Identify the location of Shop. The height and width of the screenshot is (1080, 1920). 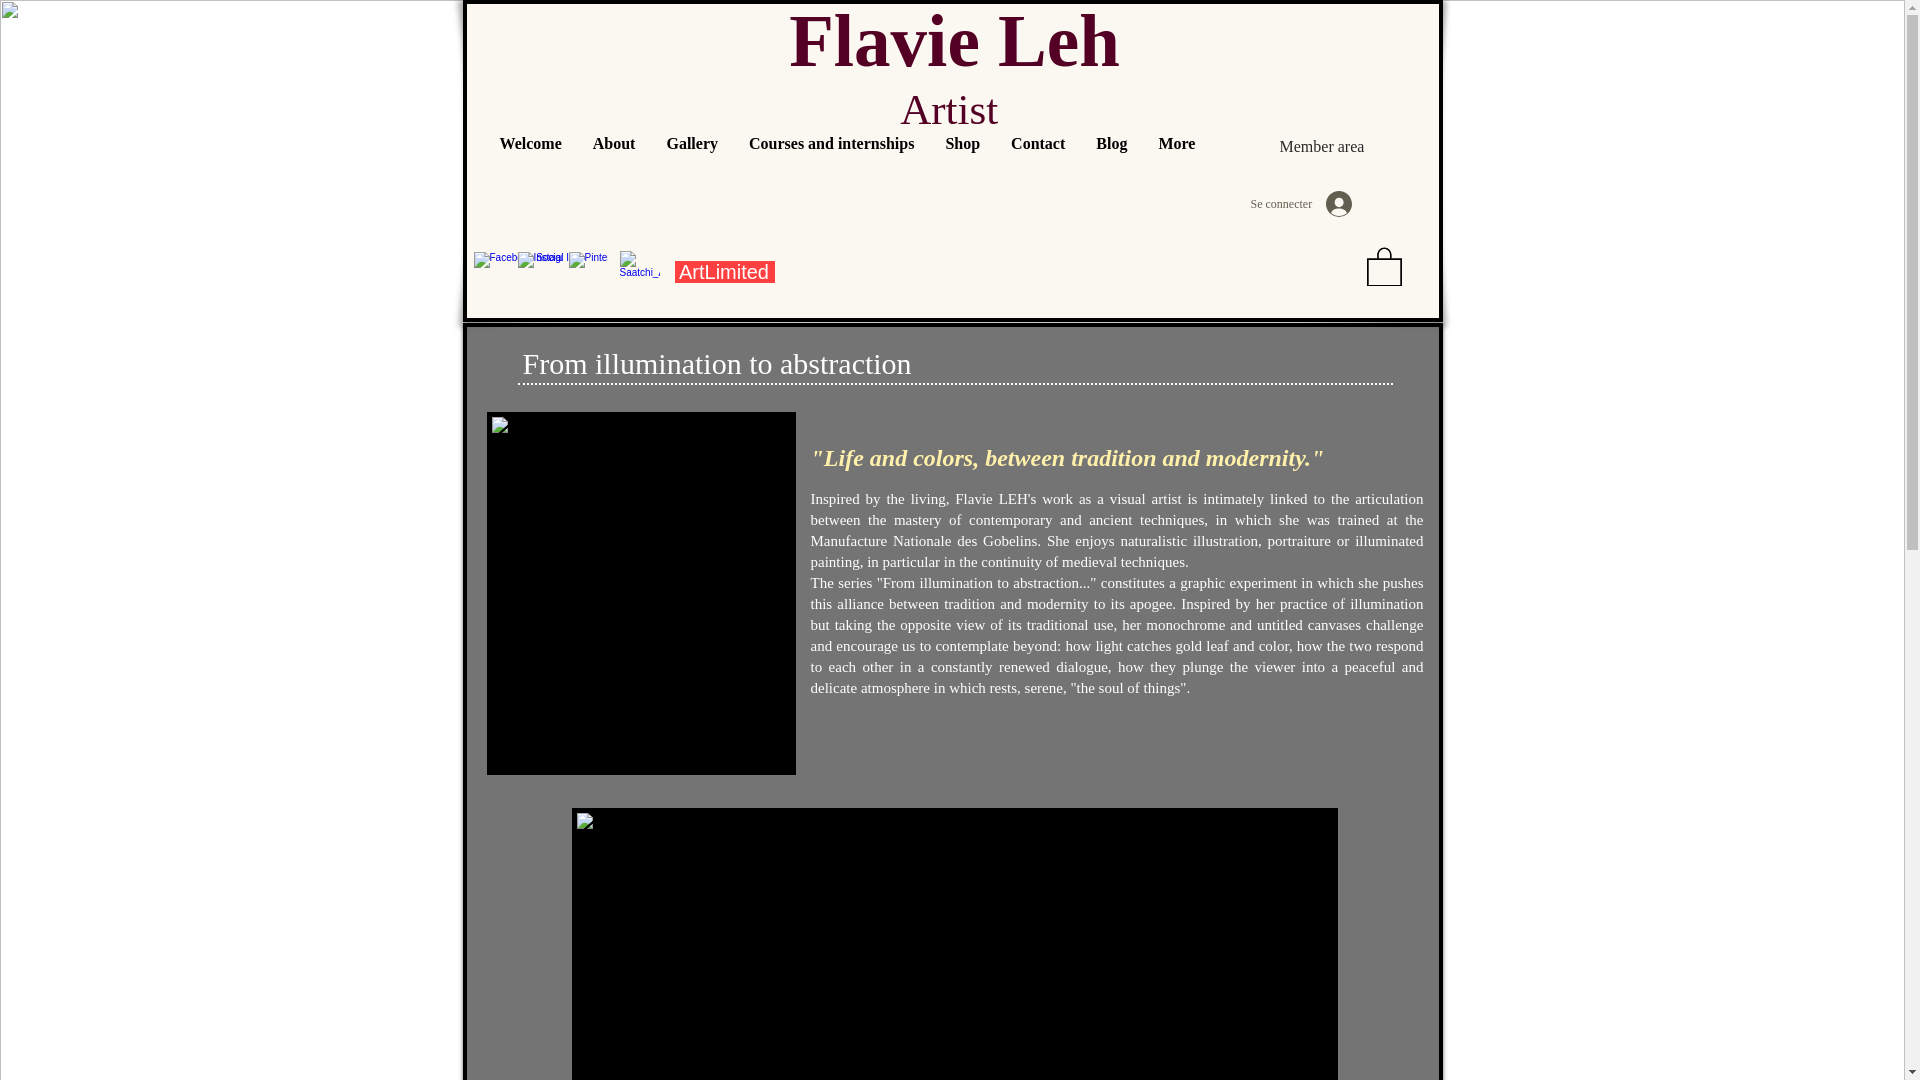
(962, 165).